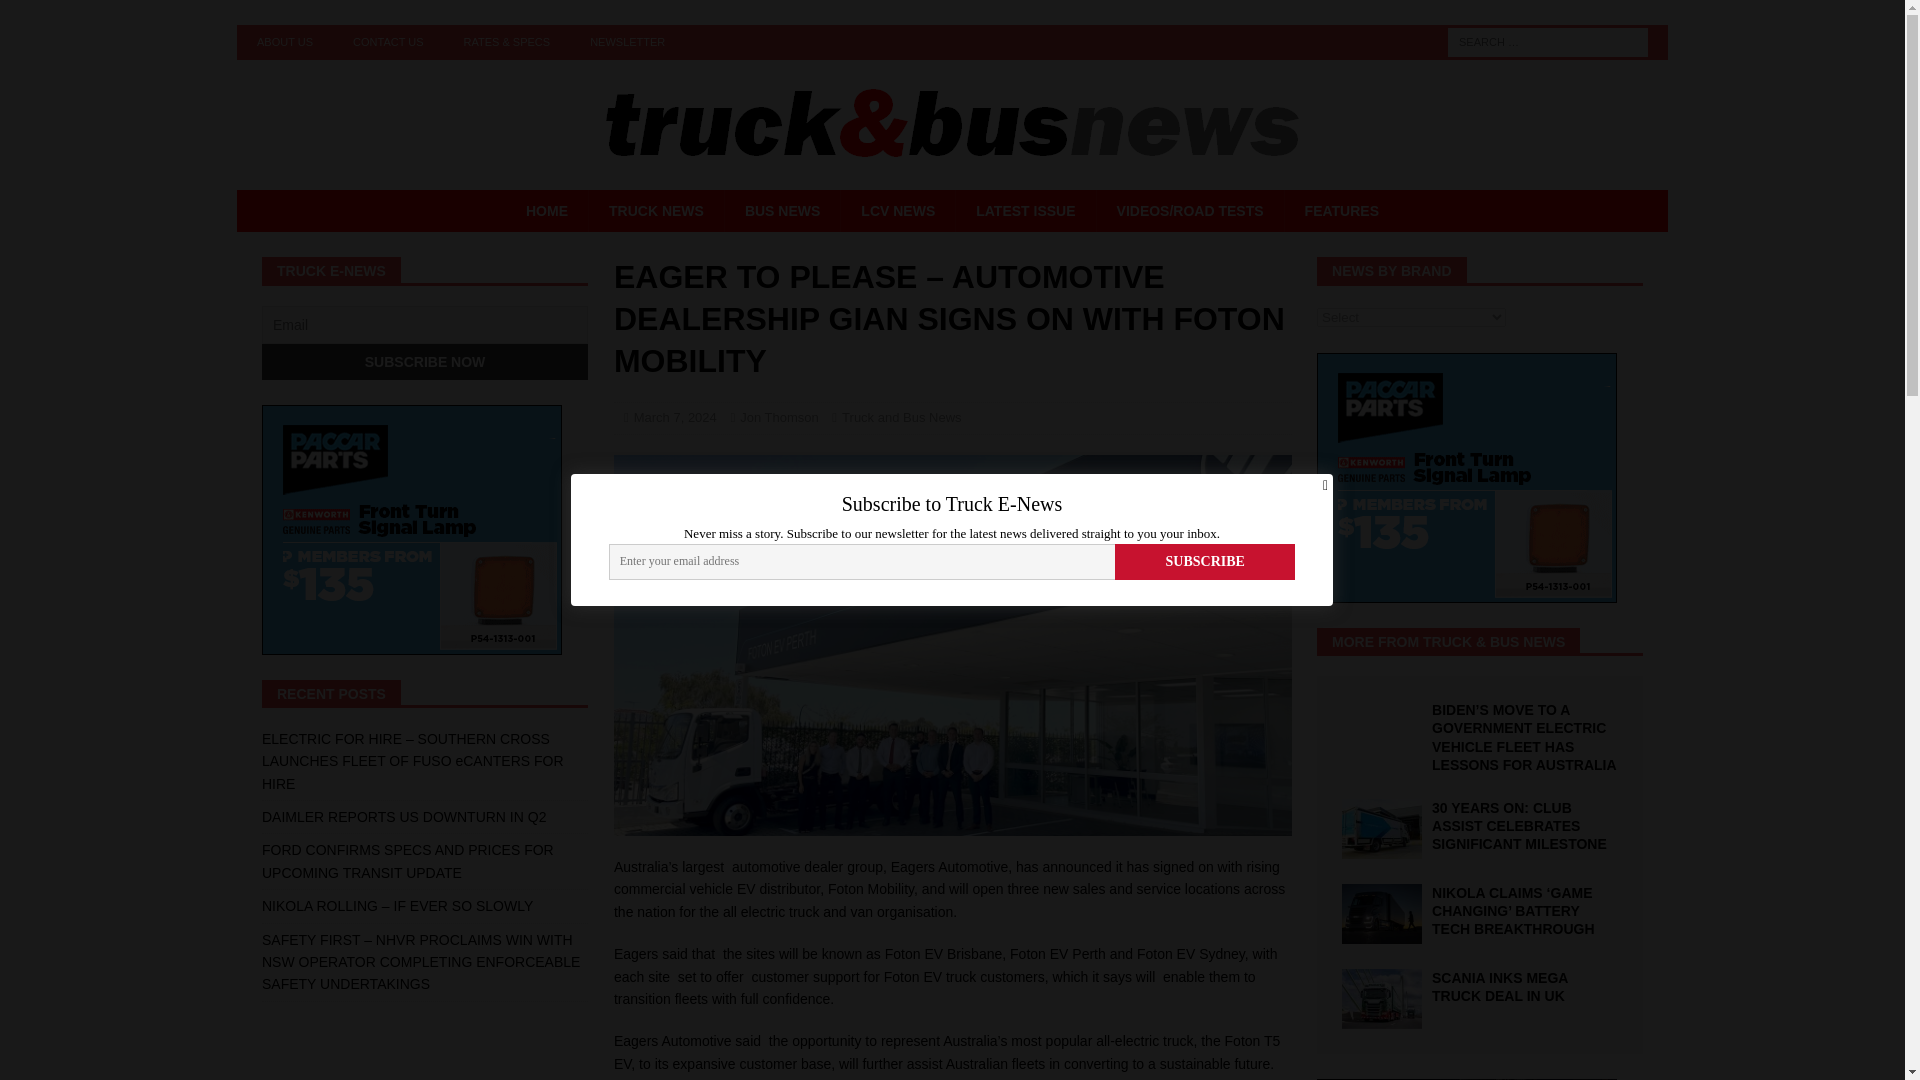 Image resolution: width=1920 pixels, height=1080 pixels. What do you see at coordinates (902, 418) in the screenshot?
I see `Truck and Bus News` at bounding box center [902, 418].